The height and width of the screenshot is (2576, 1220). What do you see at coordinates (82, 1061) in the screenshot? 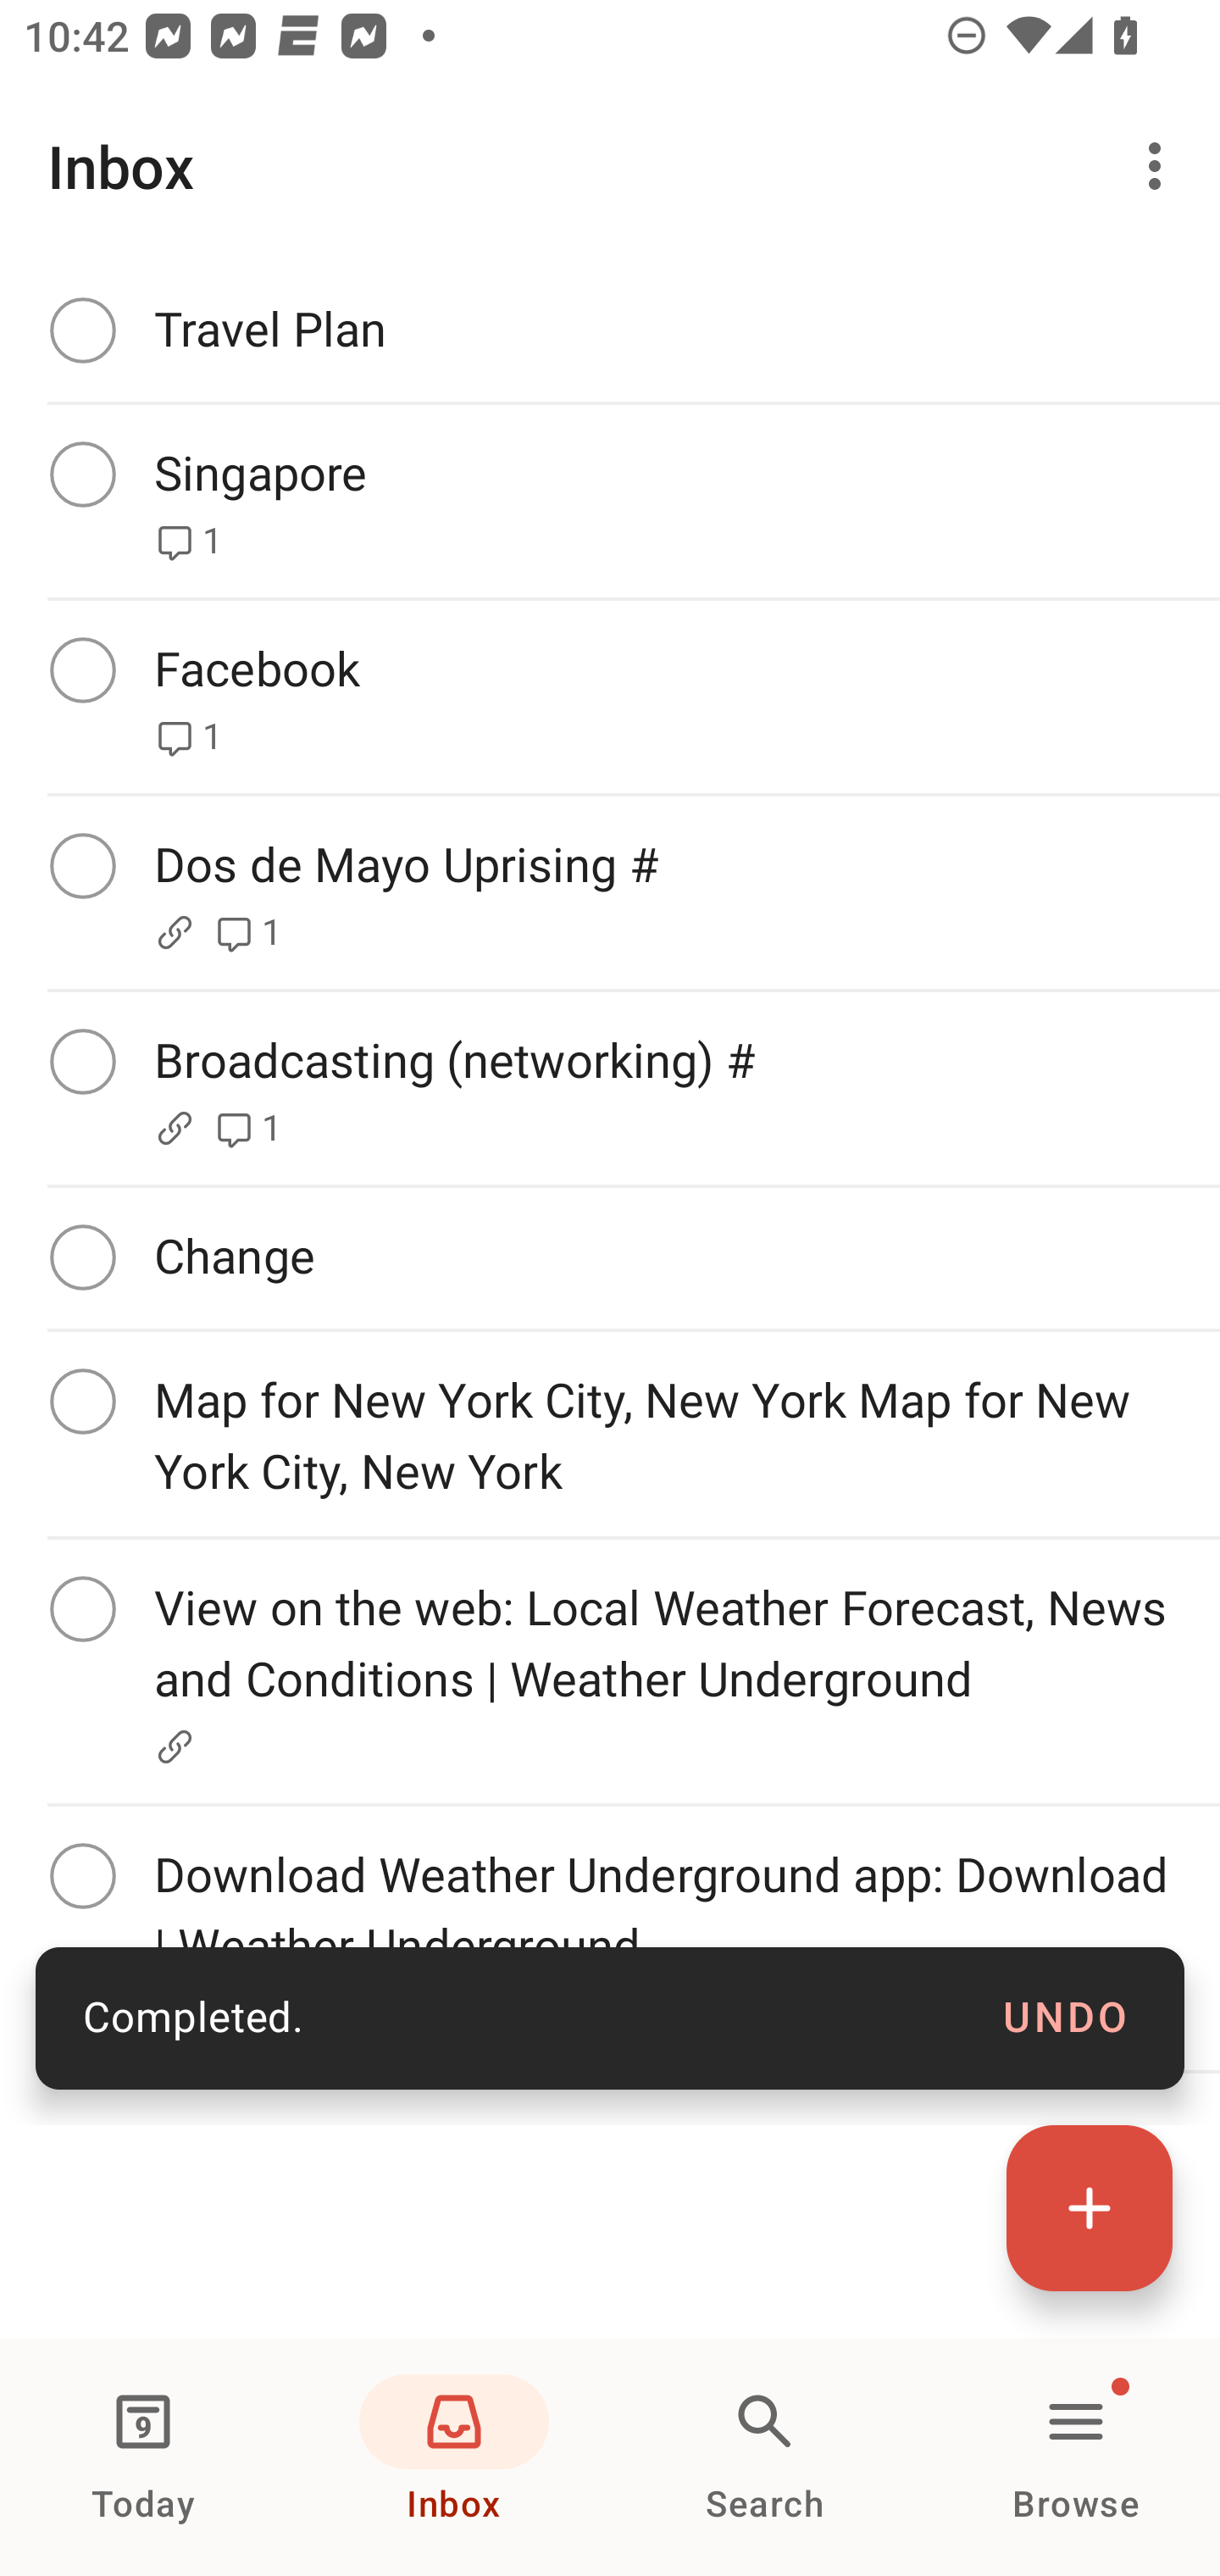
I see `Complete` at bounding box center [82, 1061].